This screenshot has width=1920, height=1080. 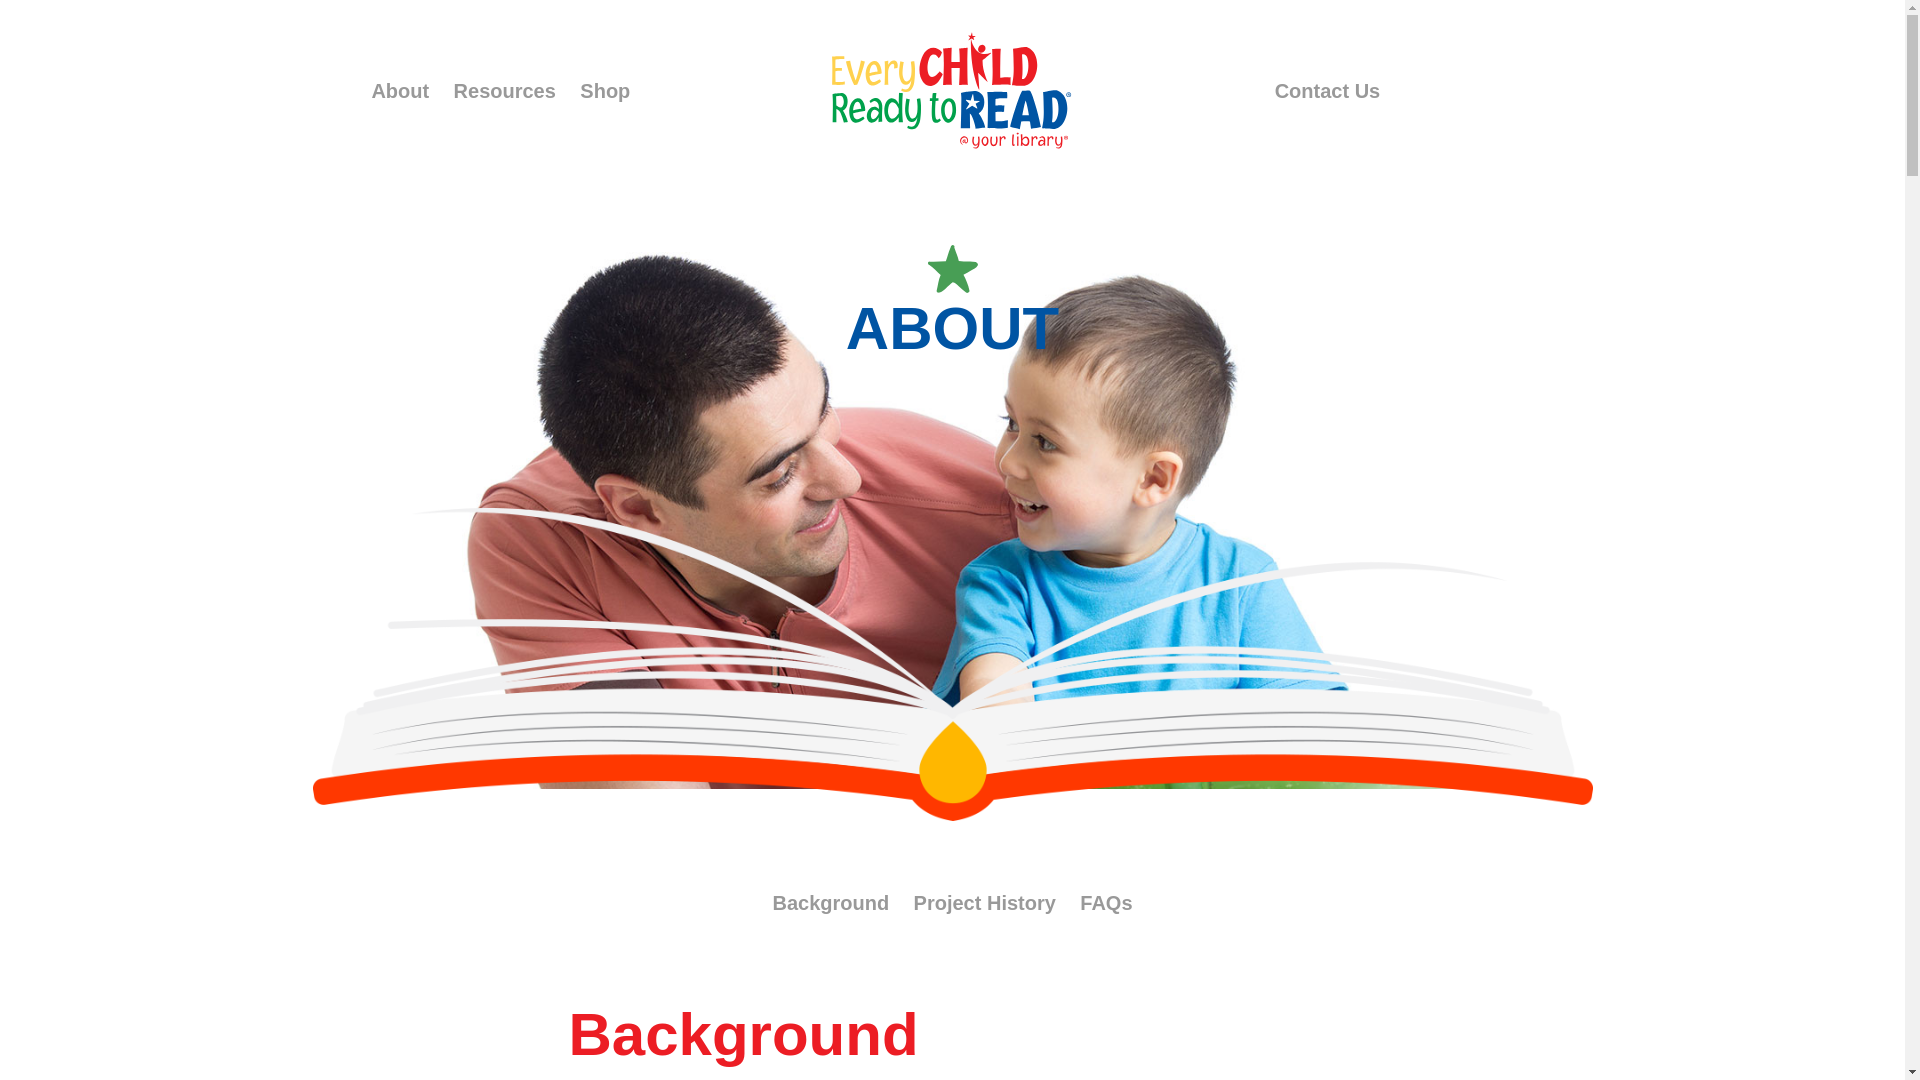 What do you see at coordinates (830, 902) in the screenshot?
I see `Background` at bounding box center [830, 902].